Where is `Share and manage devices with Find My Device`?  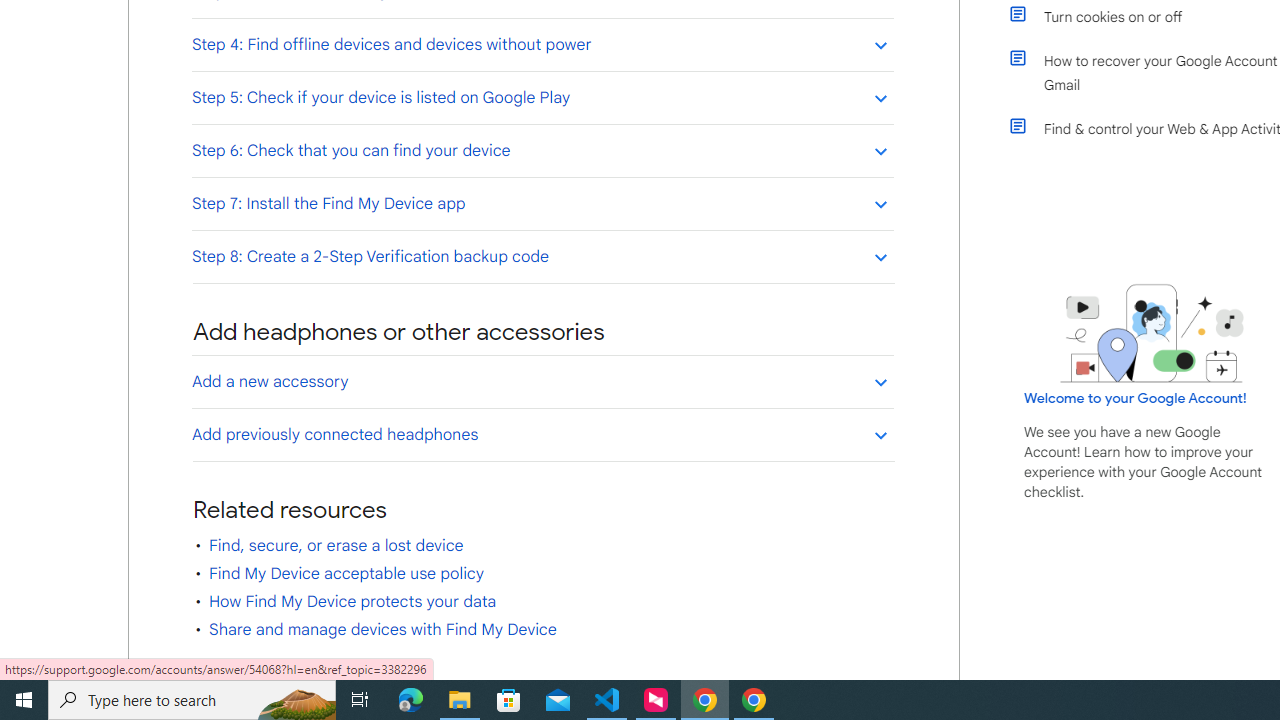 Share and manage devices with Find My Device is located at coordinates (382, 630).